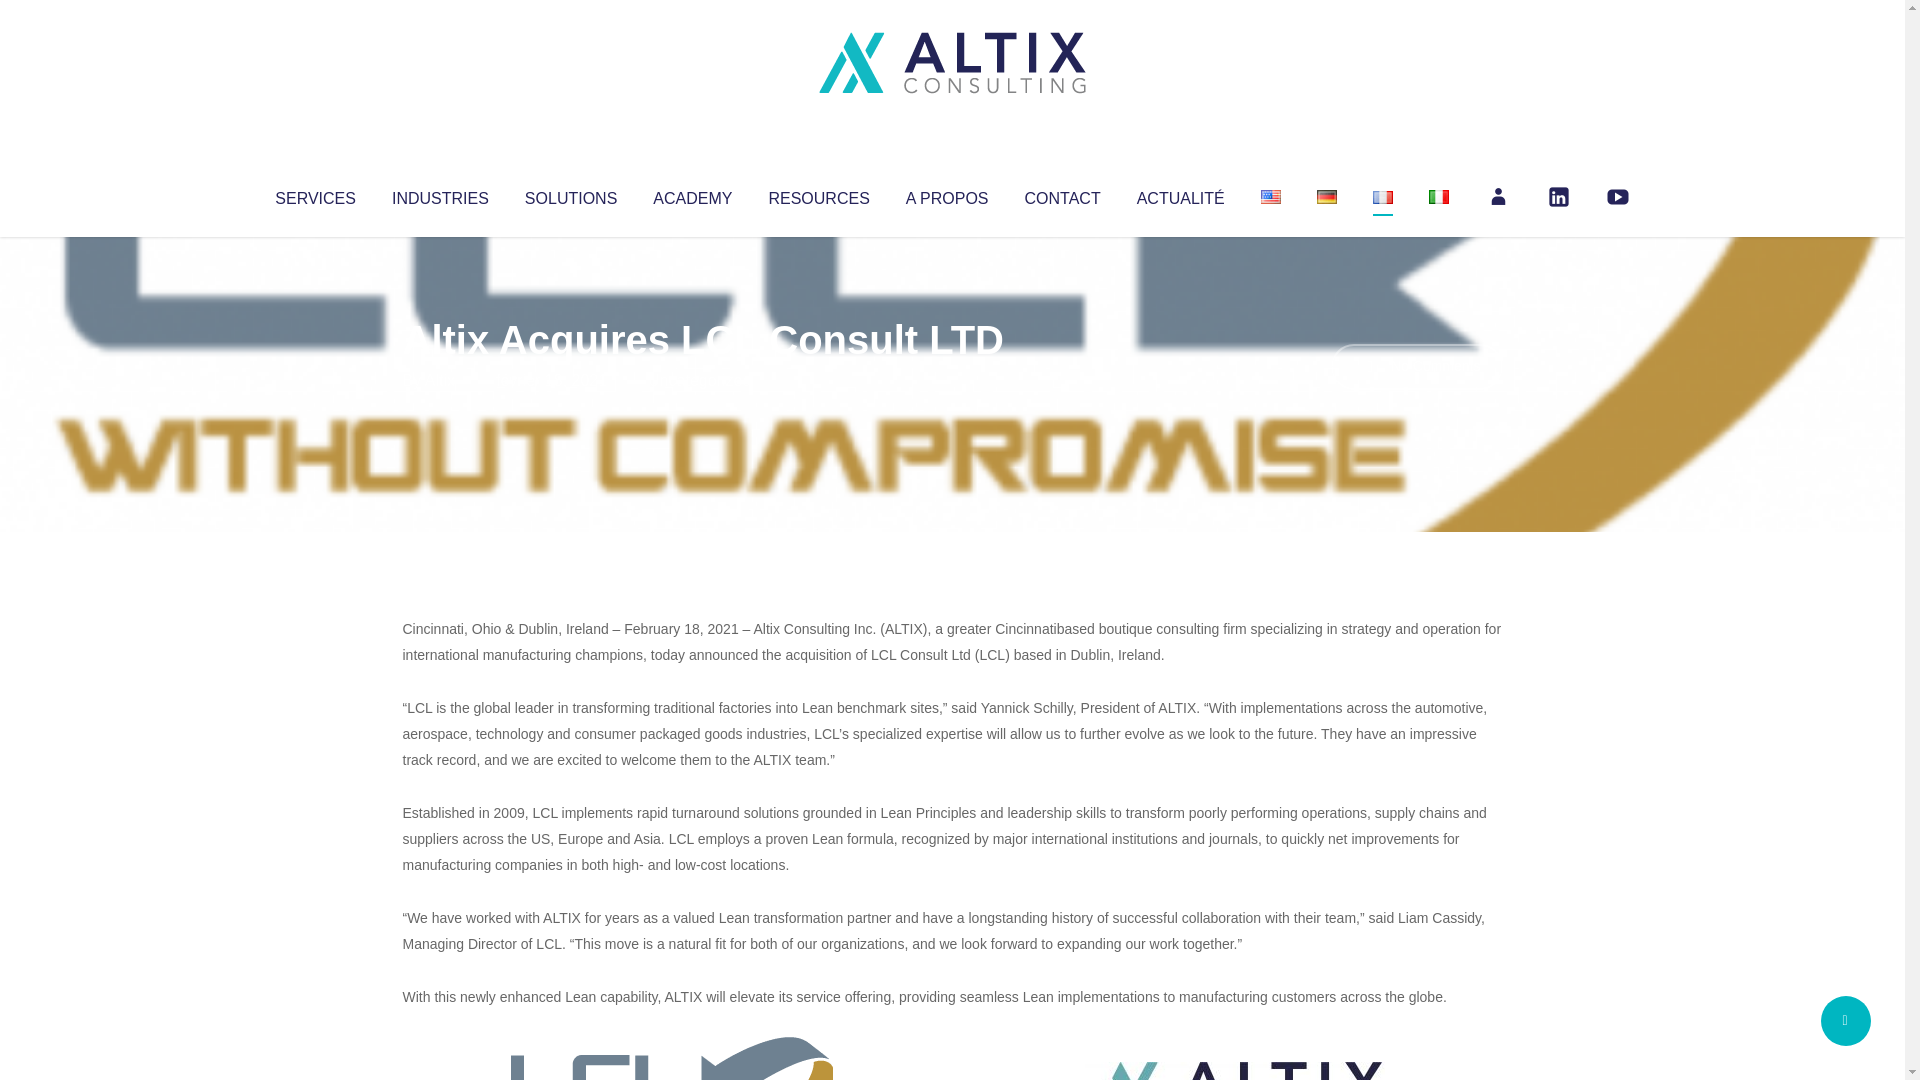 The height and width of the screenshot is (1080, 1920). Describe the element at coordinates (1416, 366) in the screenshot. I see `No Comments` at that location.